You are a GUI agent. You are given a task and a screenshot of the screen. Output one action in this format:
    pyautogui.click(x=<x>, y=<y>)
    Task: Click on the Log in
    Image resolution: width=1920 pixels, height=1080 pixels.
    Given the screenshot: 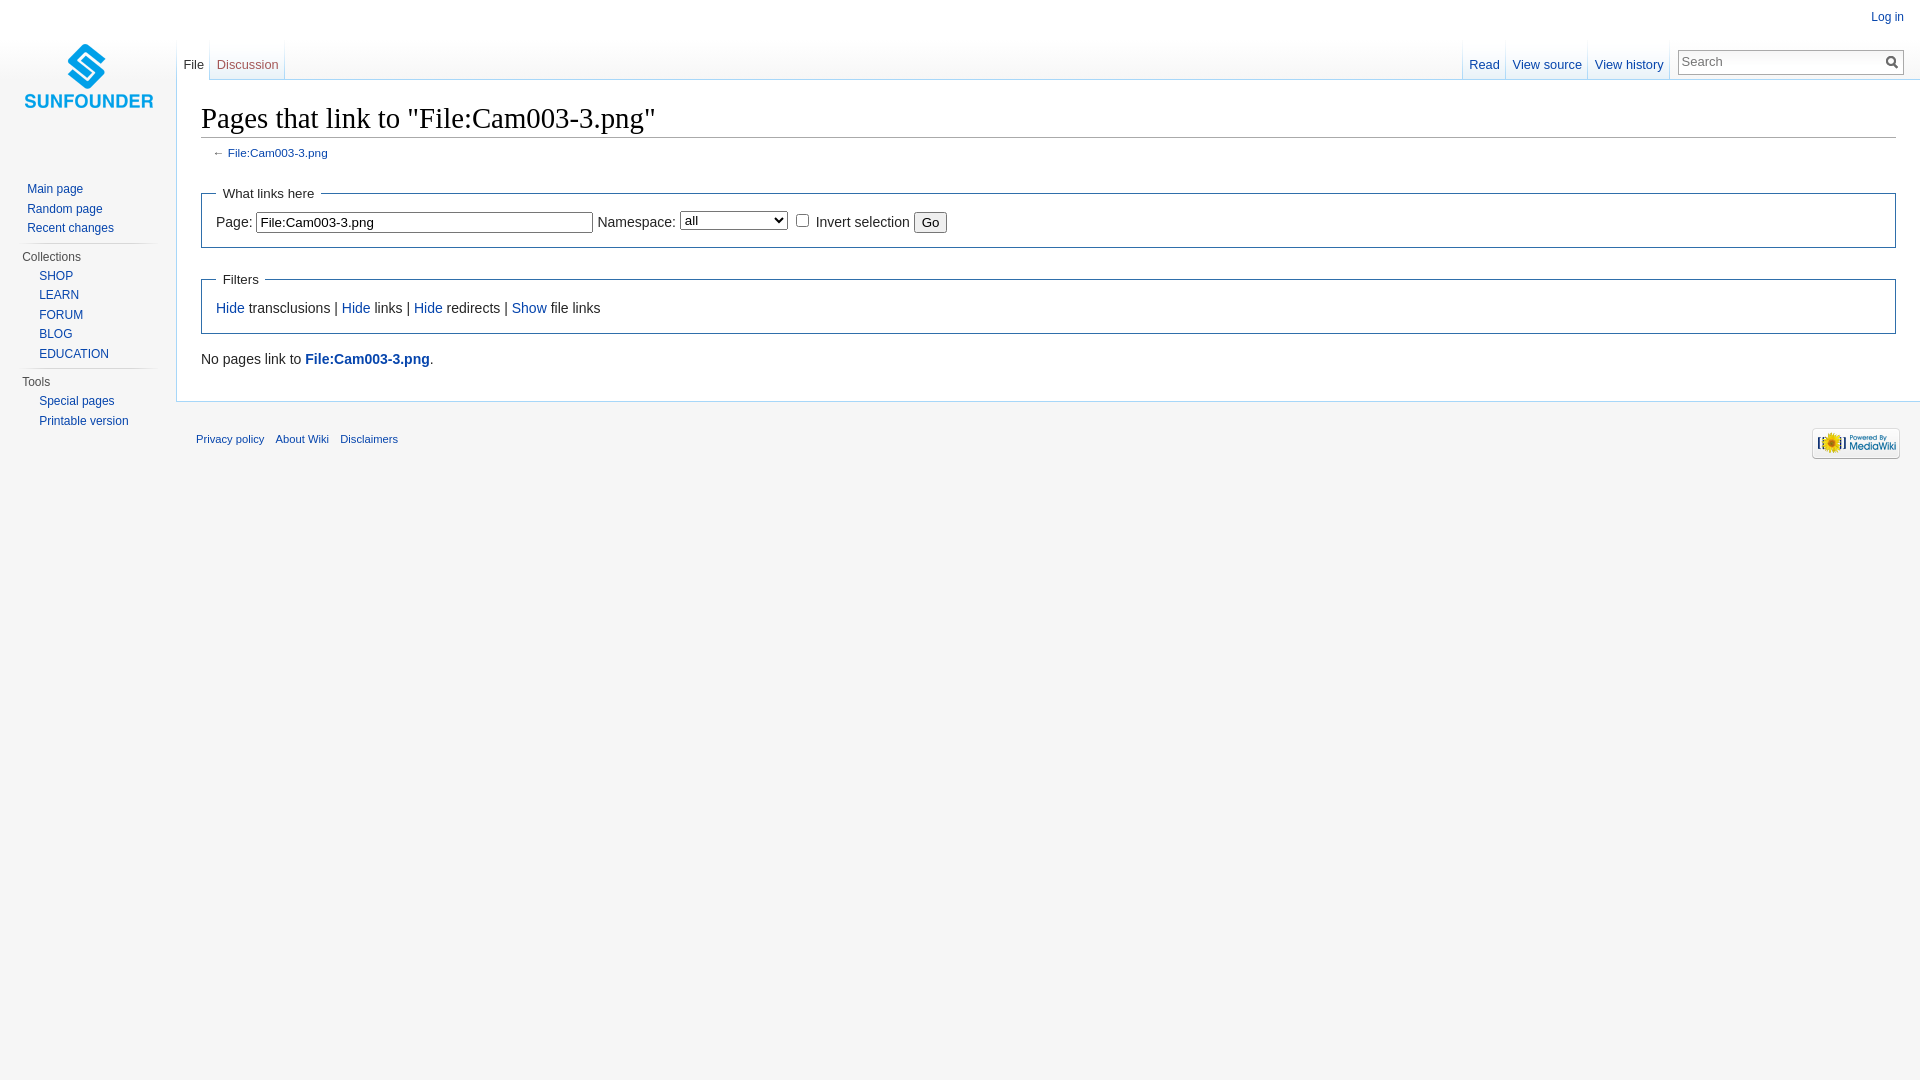 What is the action you would take?
    pyautogui.click(x=1888, y=17)
    